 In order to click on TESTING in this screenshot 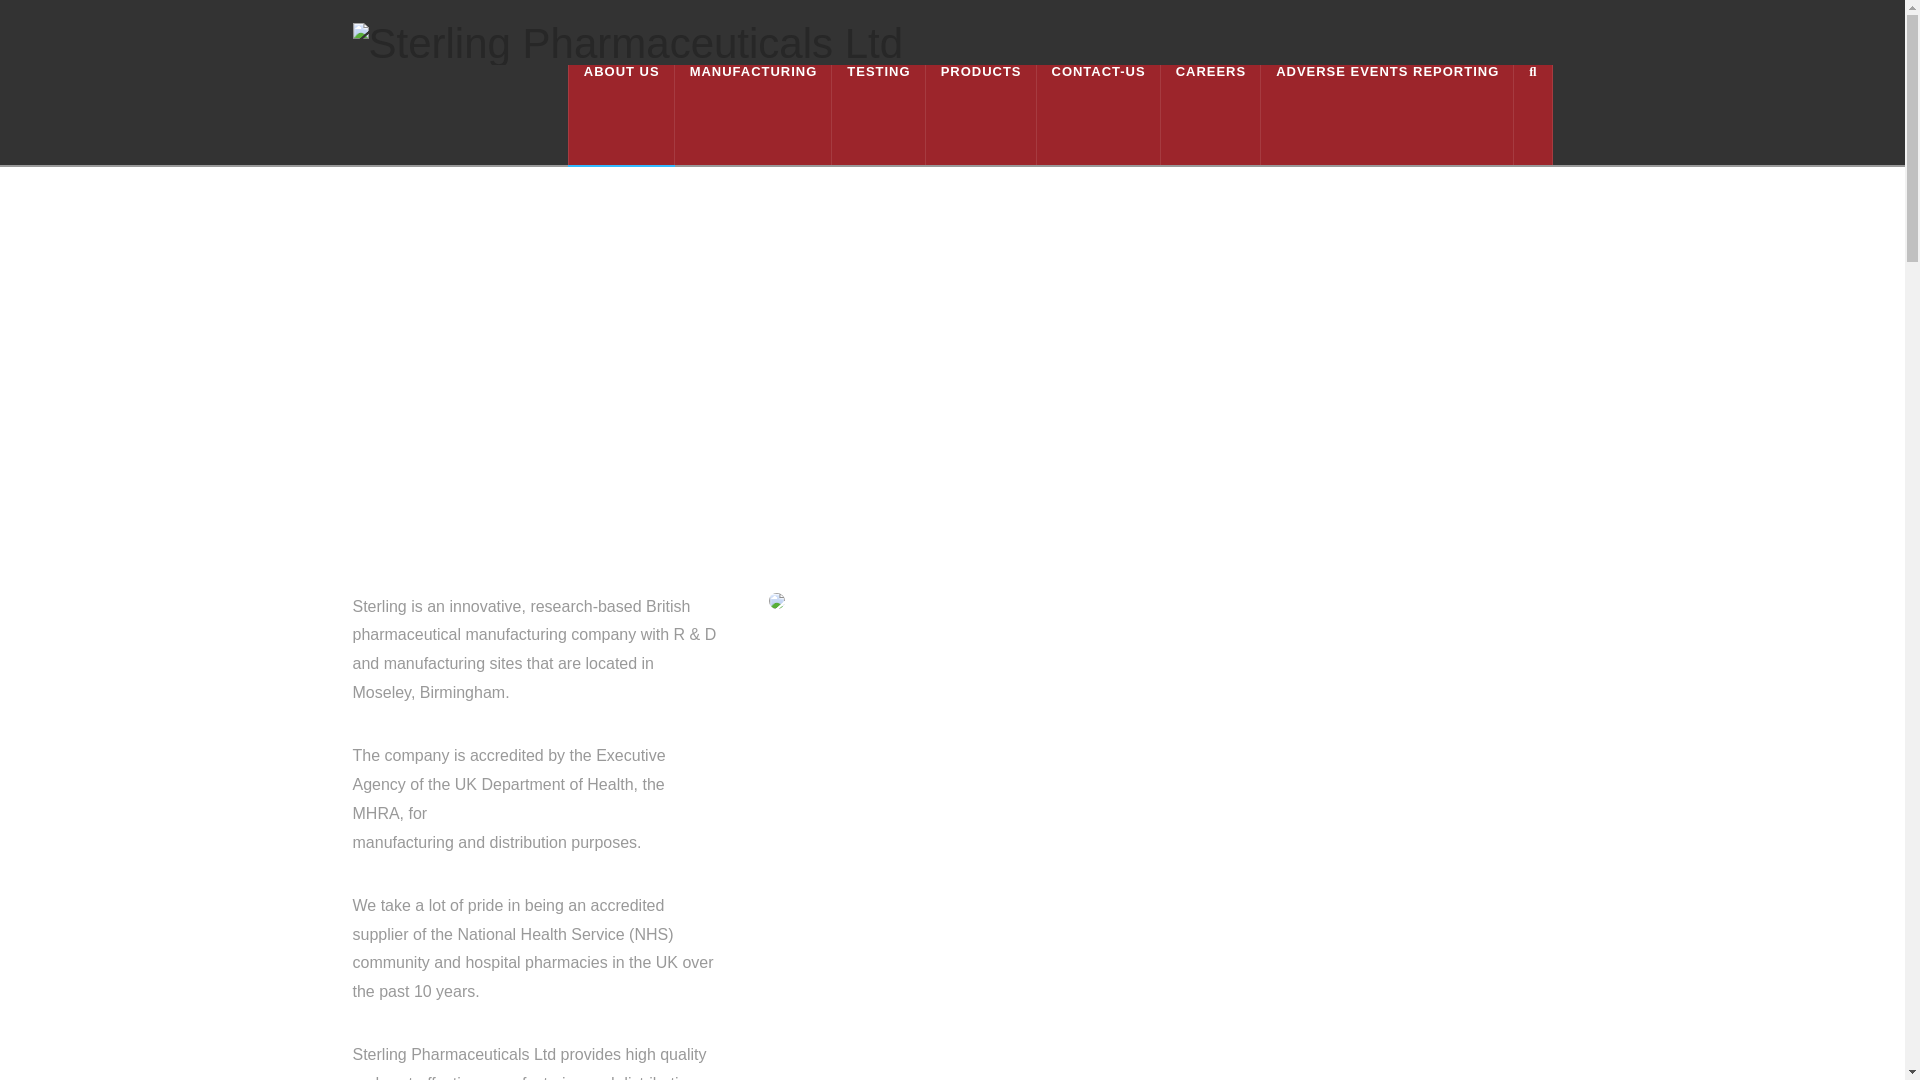, I will do `click(878, 114)`.